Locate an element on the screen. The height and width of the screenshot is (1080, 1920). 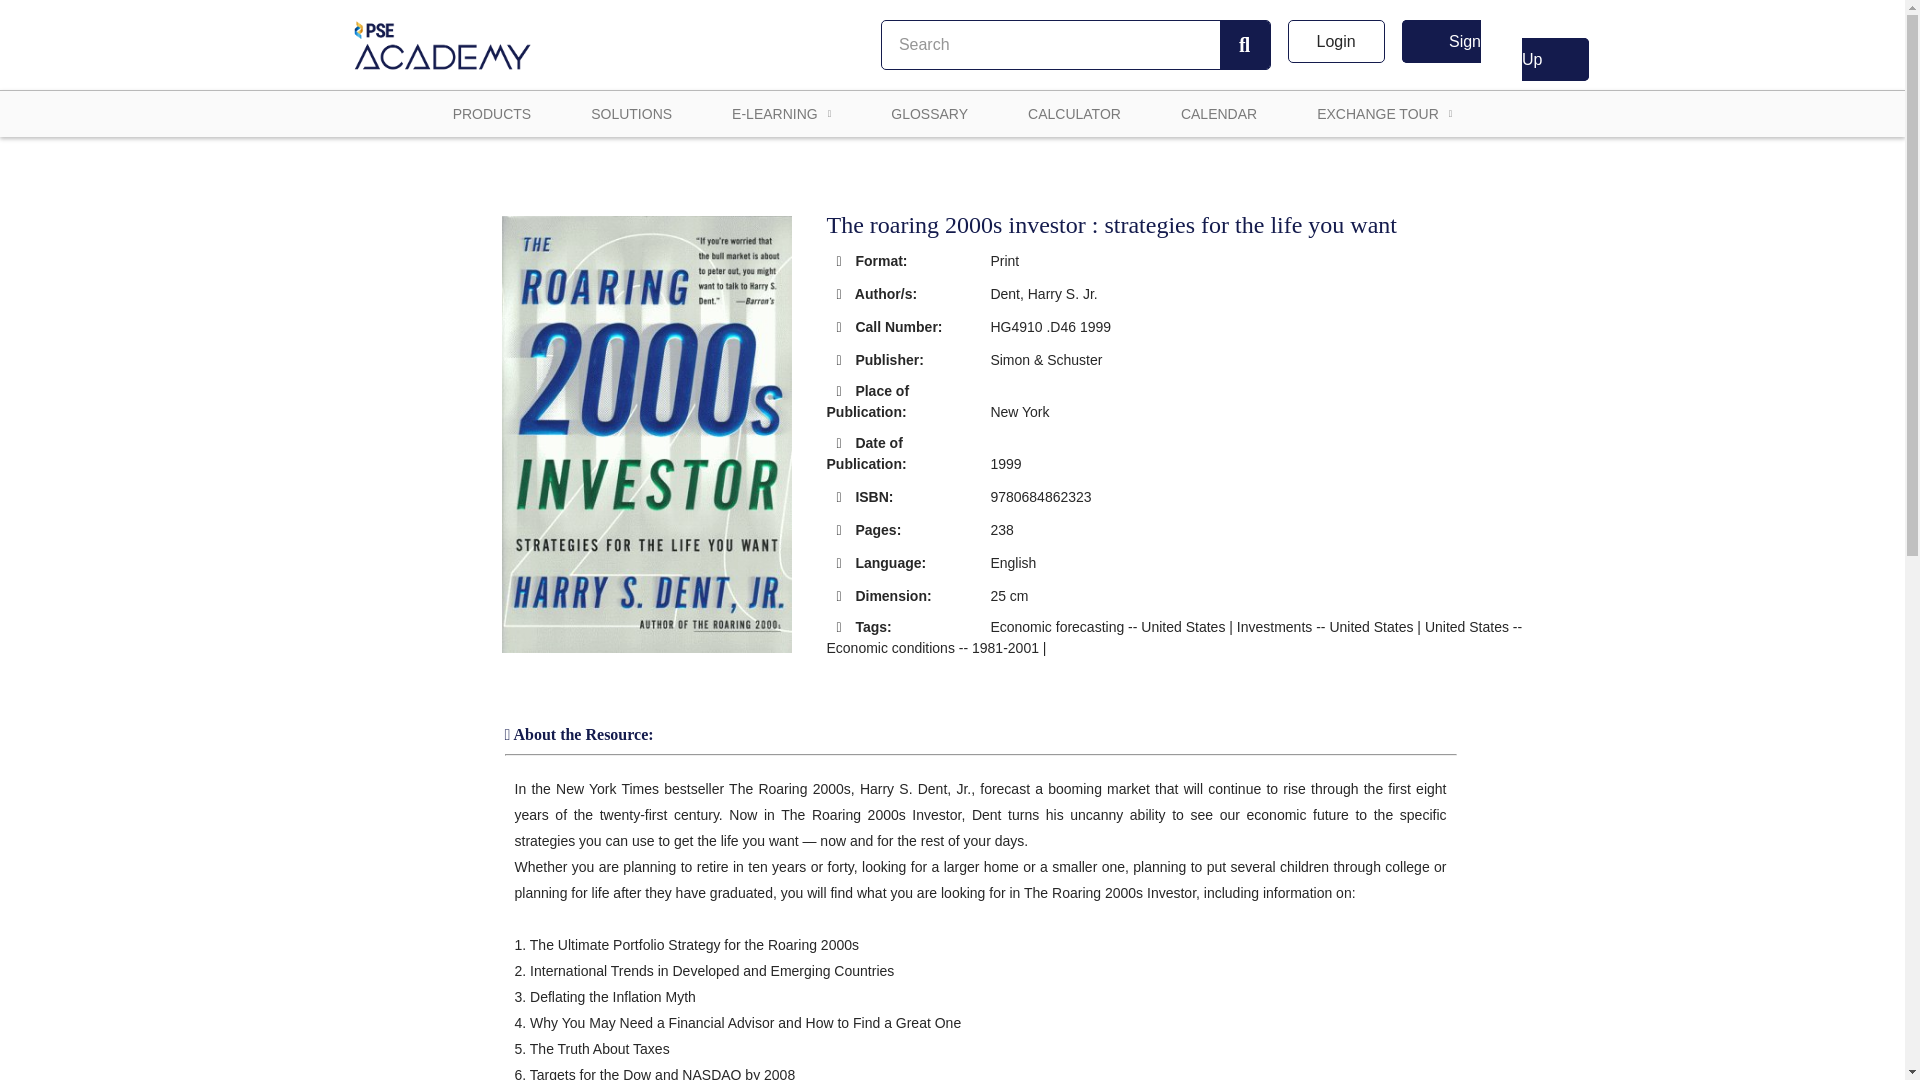
GLOSSARY is located at coordinates (929, 114).